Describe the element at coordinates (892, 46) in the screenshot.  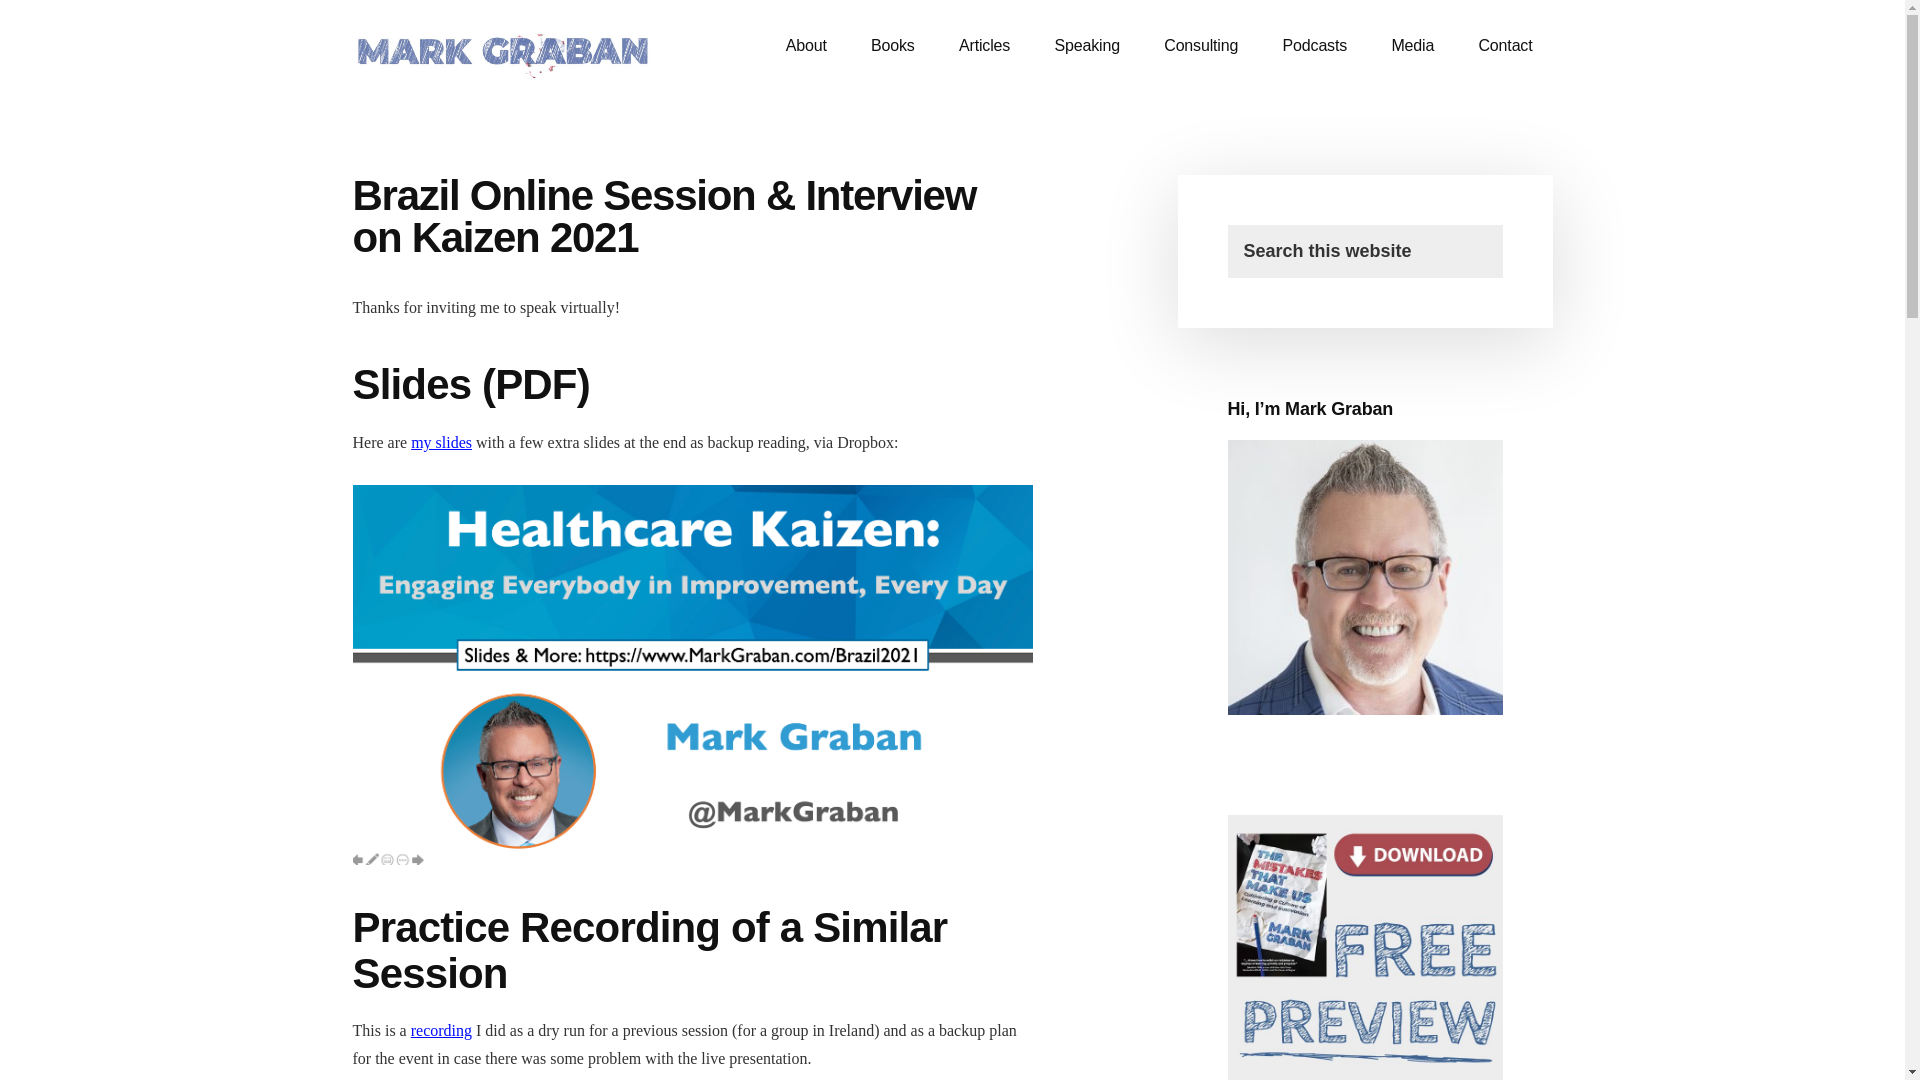
I see `Books` at that location.